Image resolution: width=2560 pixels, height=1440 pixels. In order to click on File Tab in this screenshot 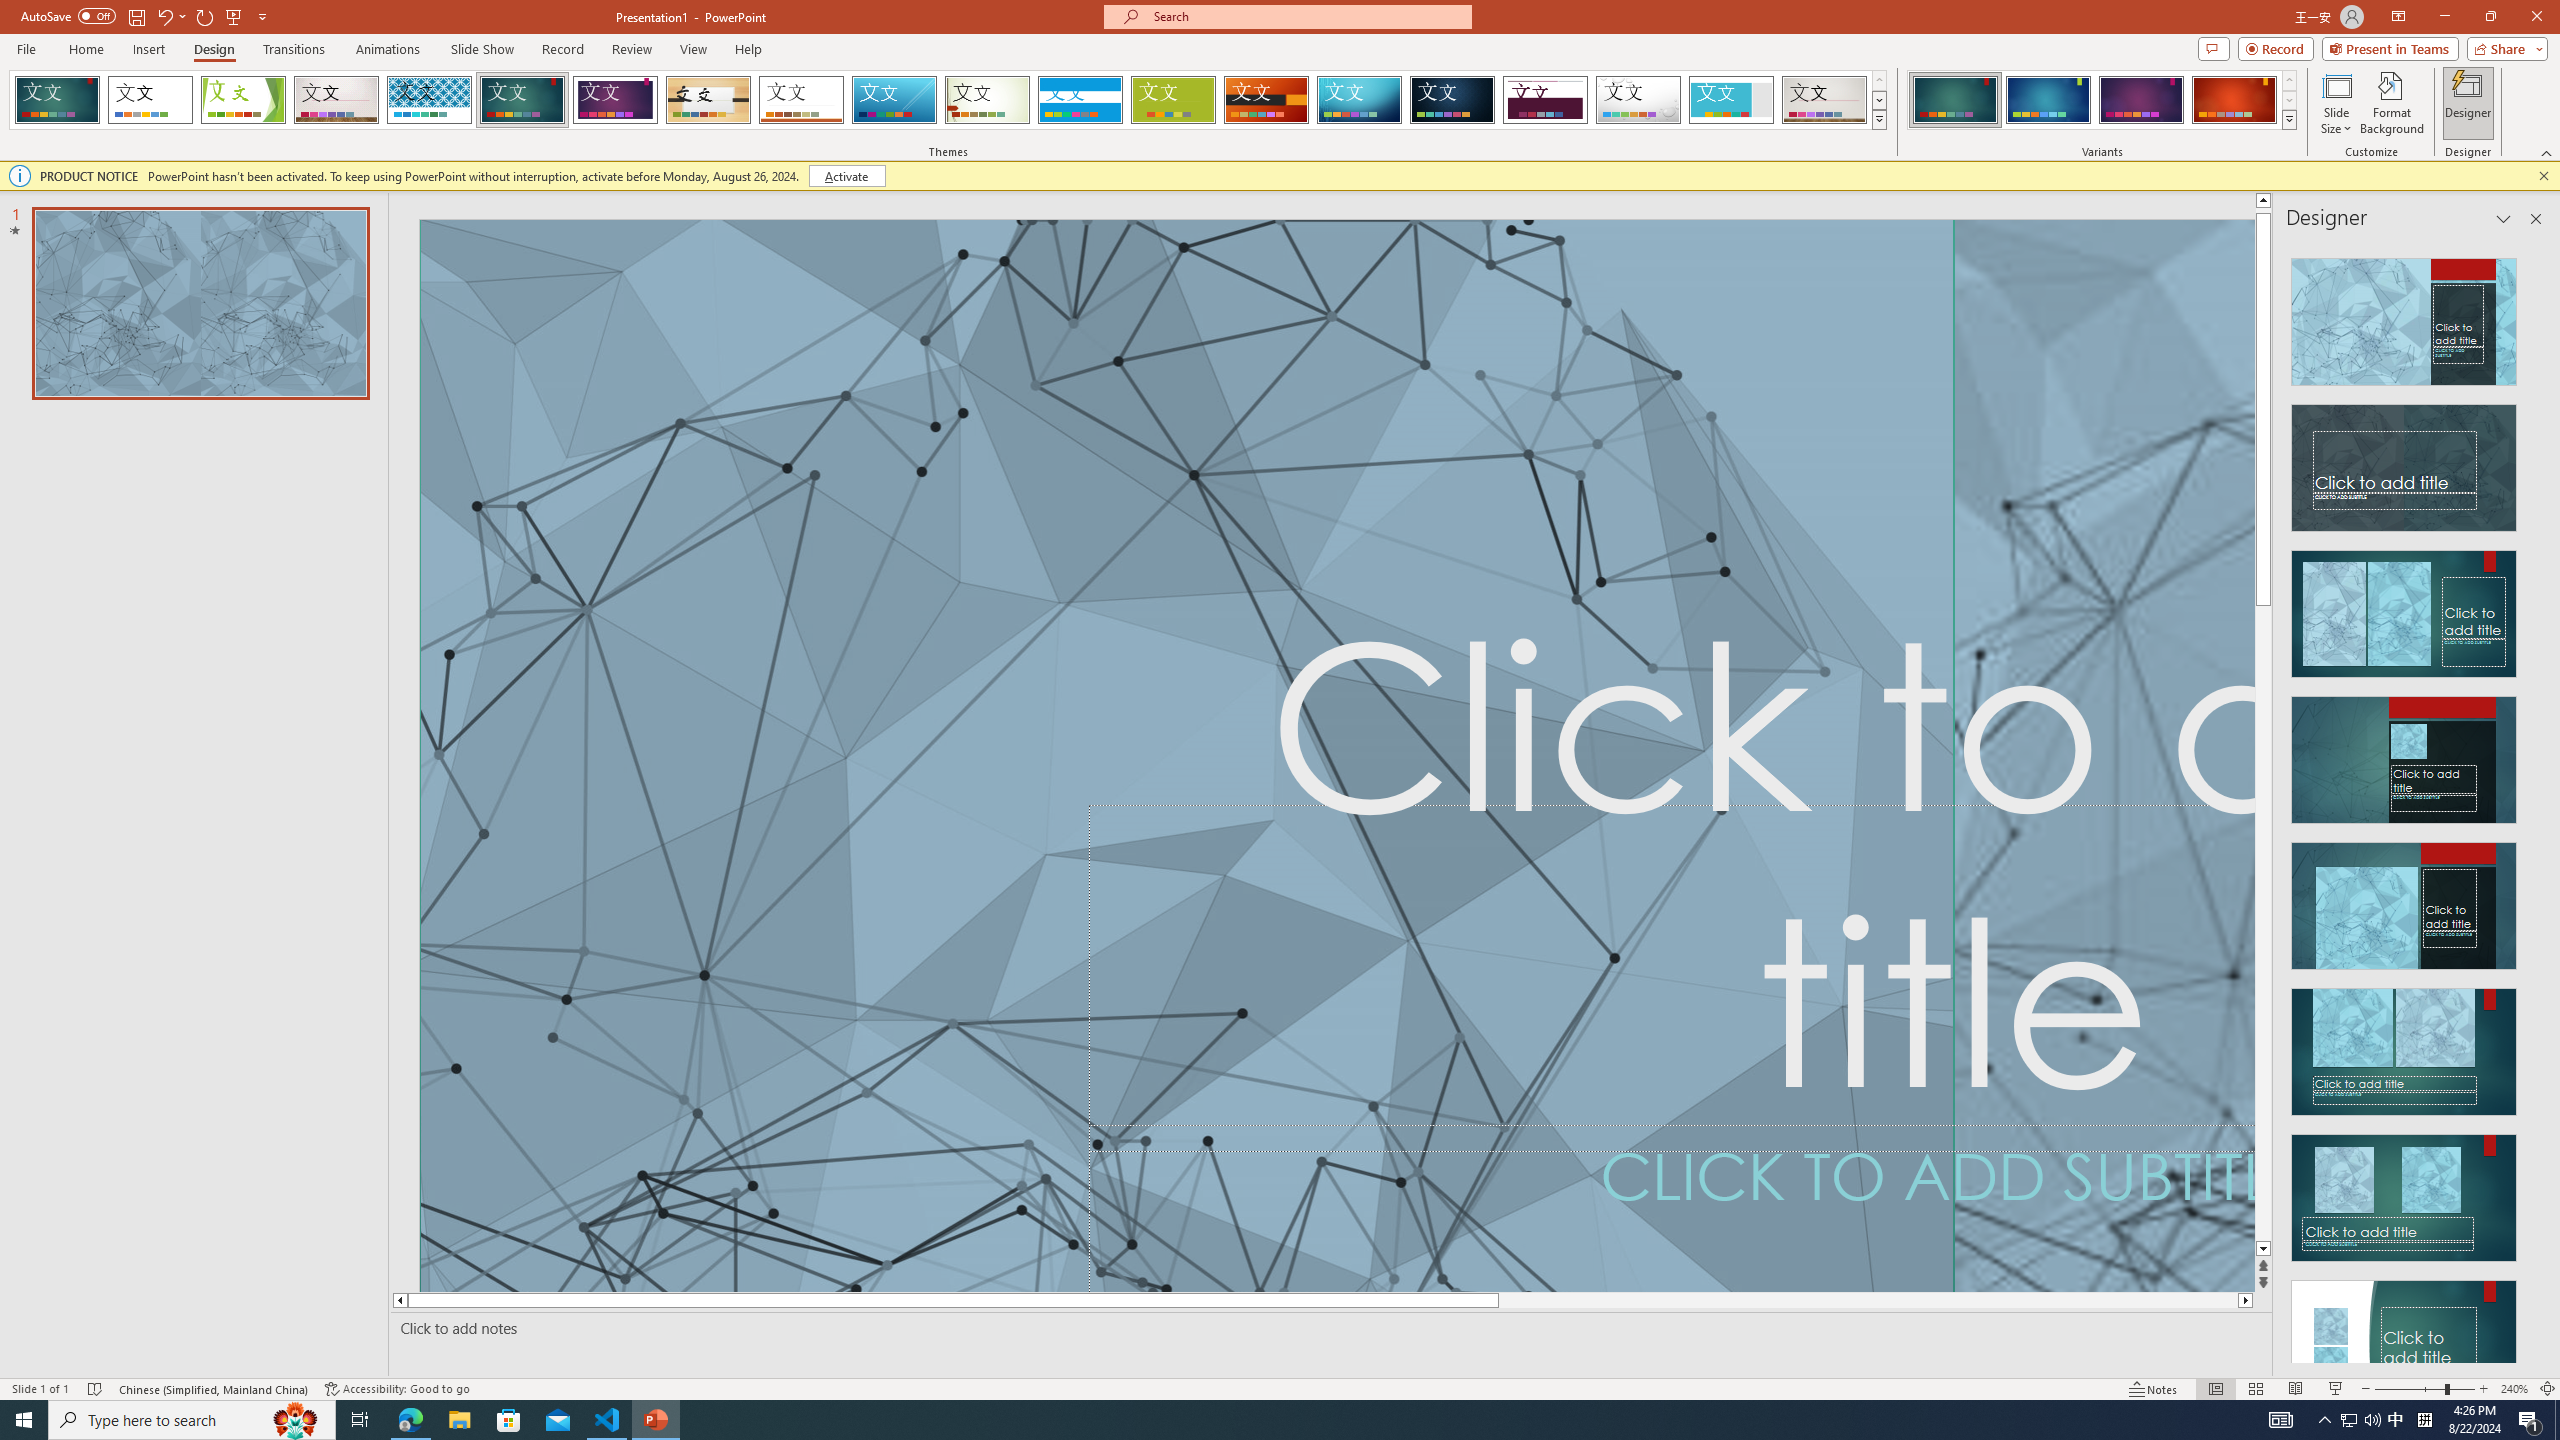, I will do `click(26, 48)`.